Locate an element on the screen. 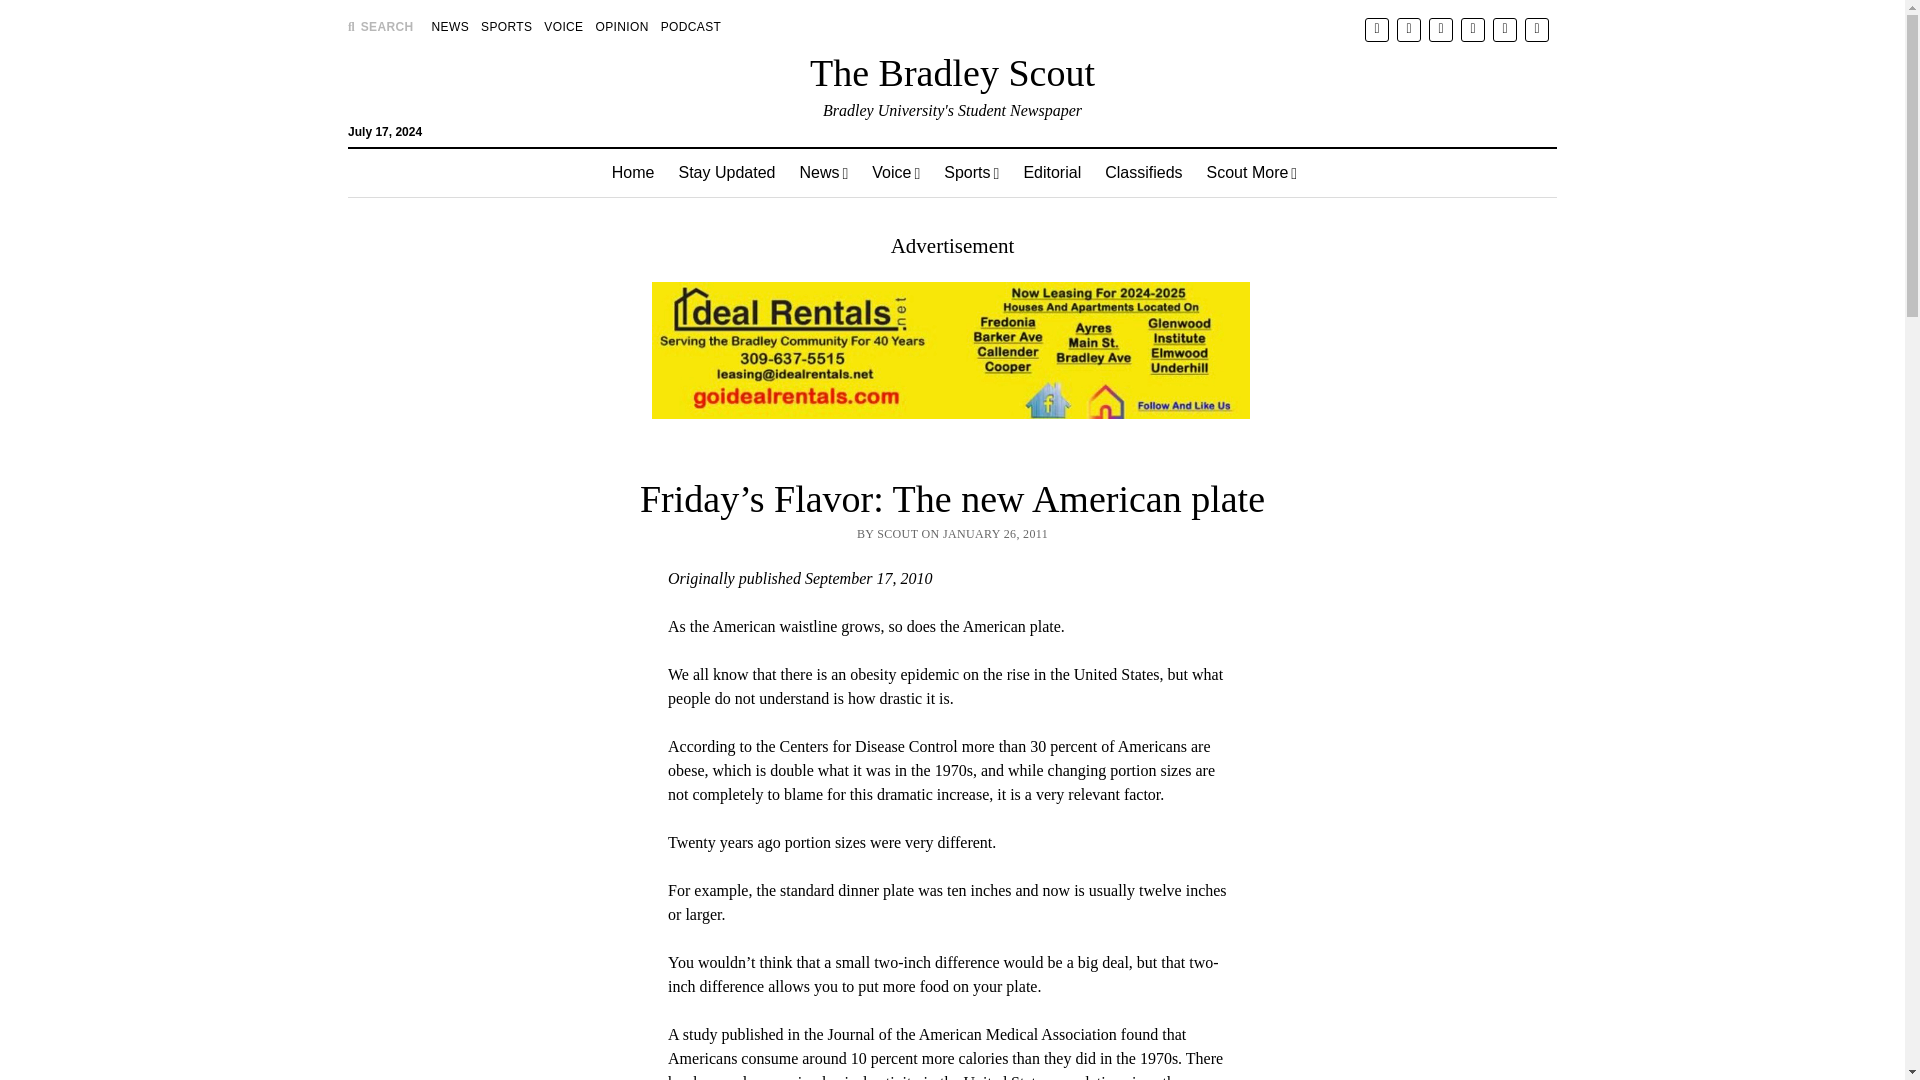 This screenshot has height=1080, width=1920. The Bradley Scout is located at coordinates (952, 72).